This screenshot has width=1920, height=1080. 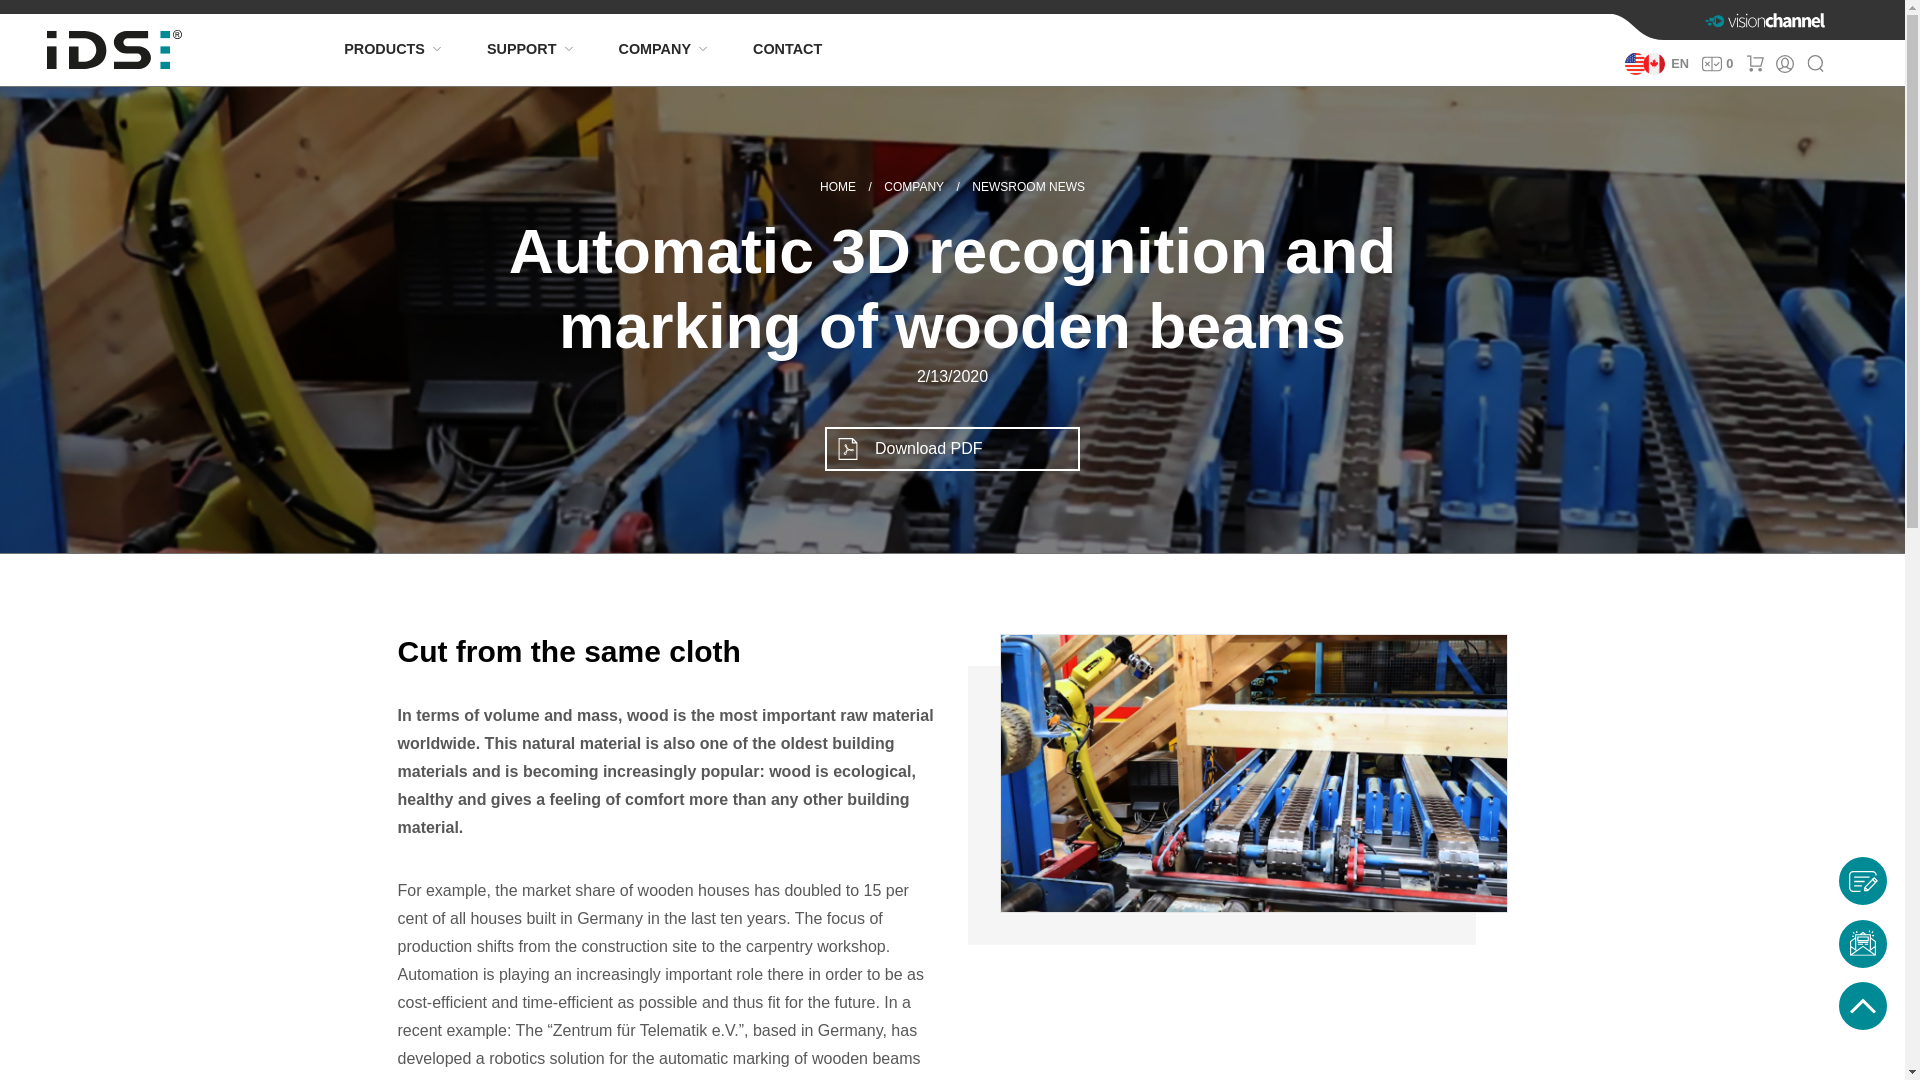 I want to click on IDS Imaging Development Systems Inc, so click(x=838, y=187).